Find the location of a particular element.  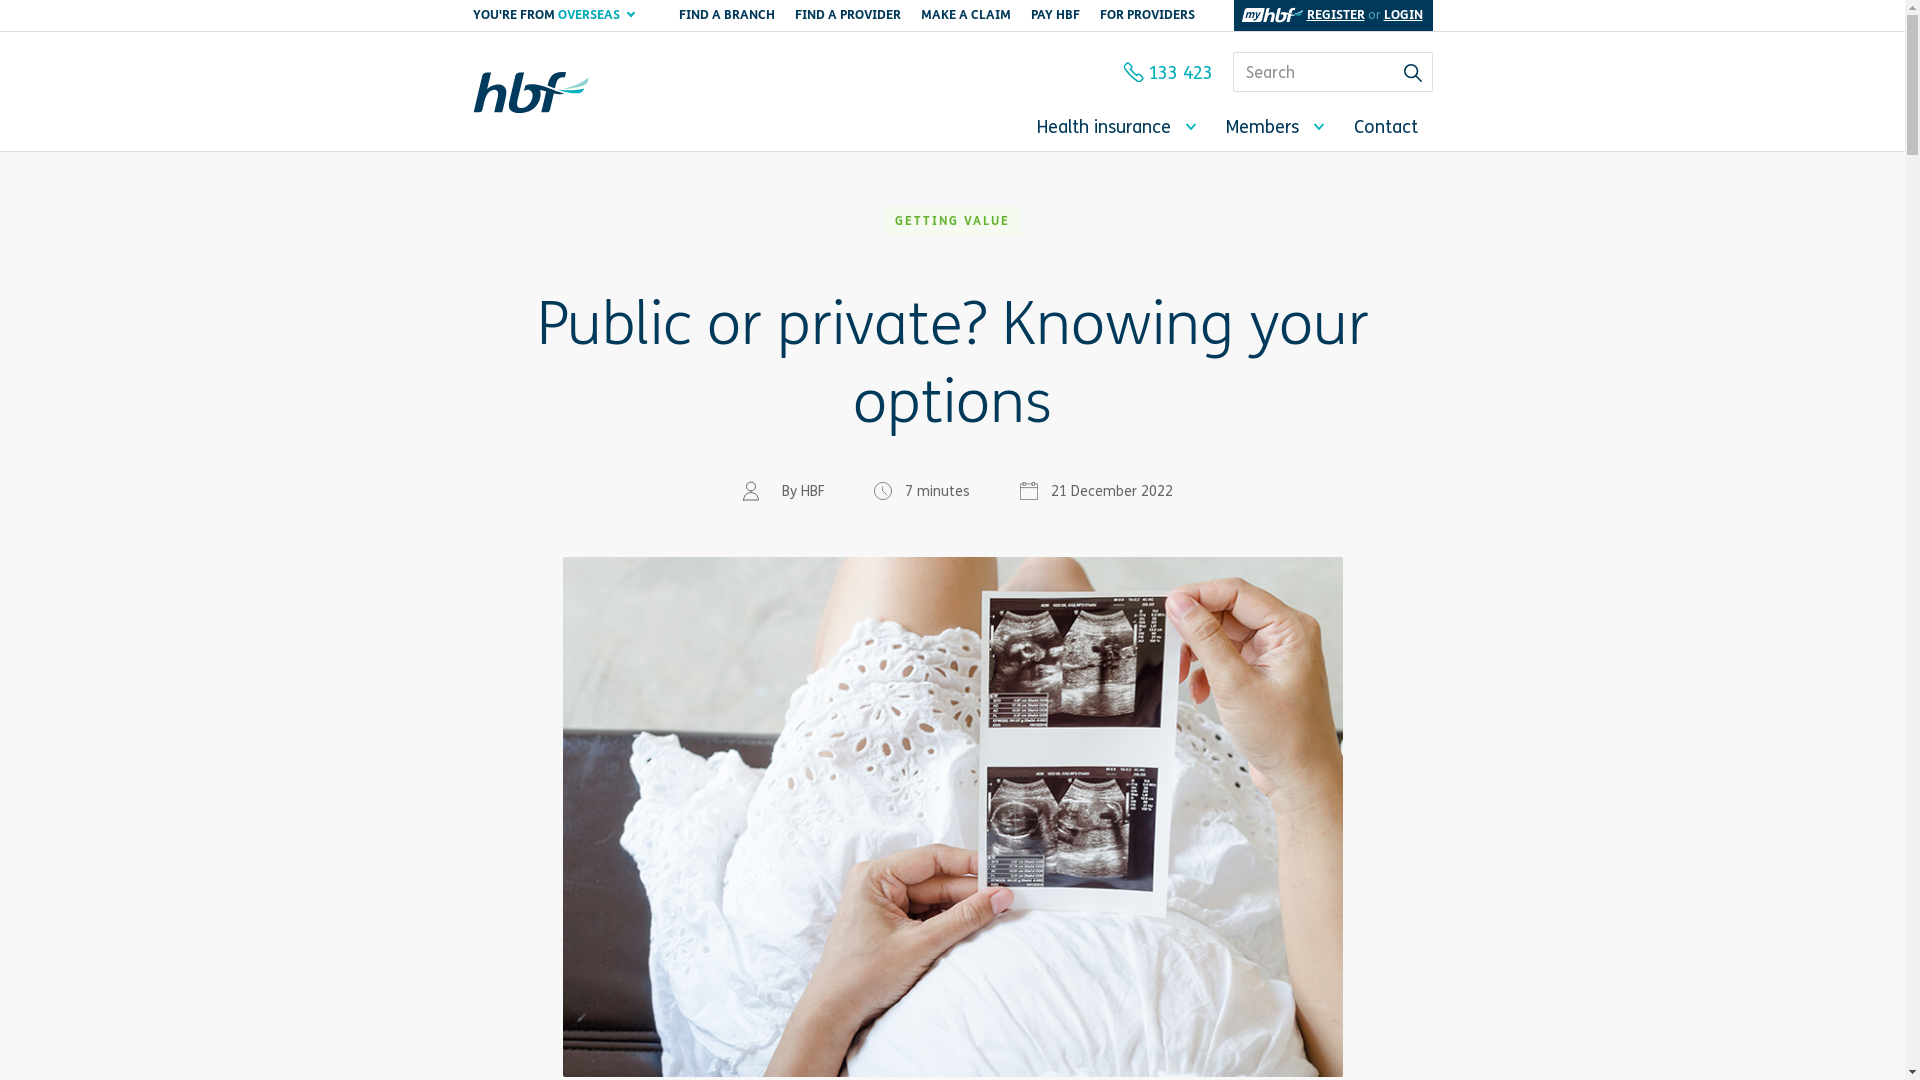

REGISTER is located at coordinates (1335, 15).